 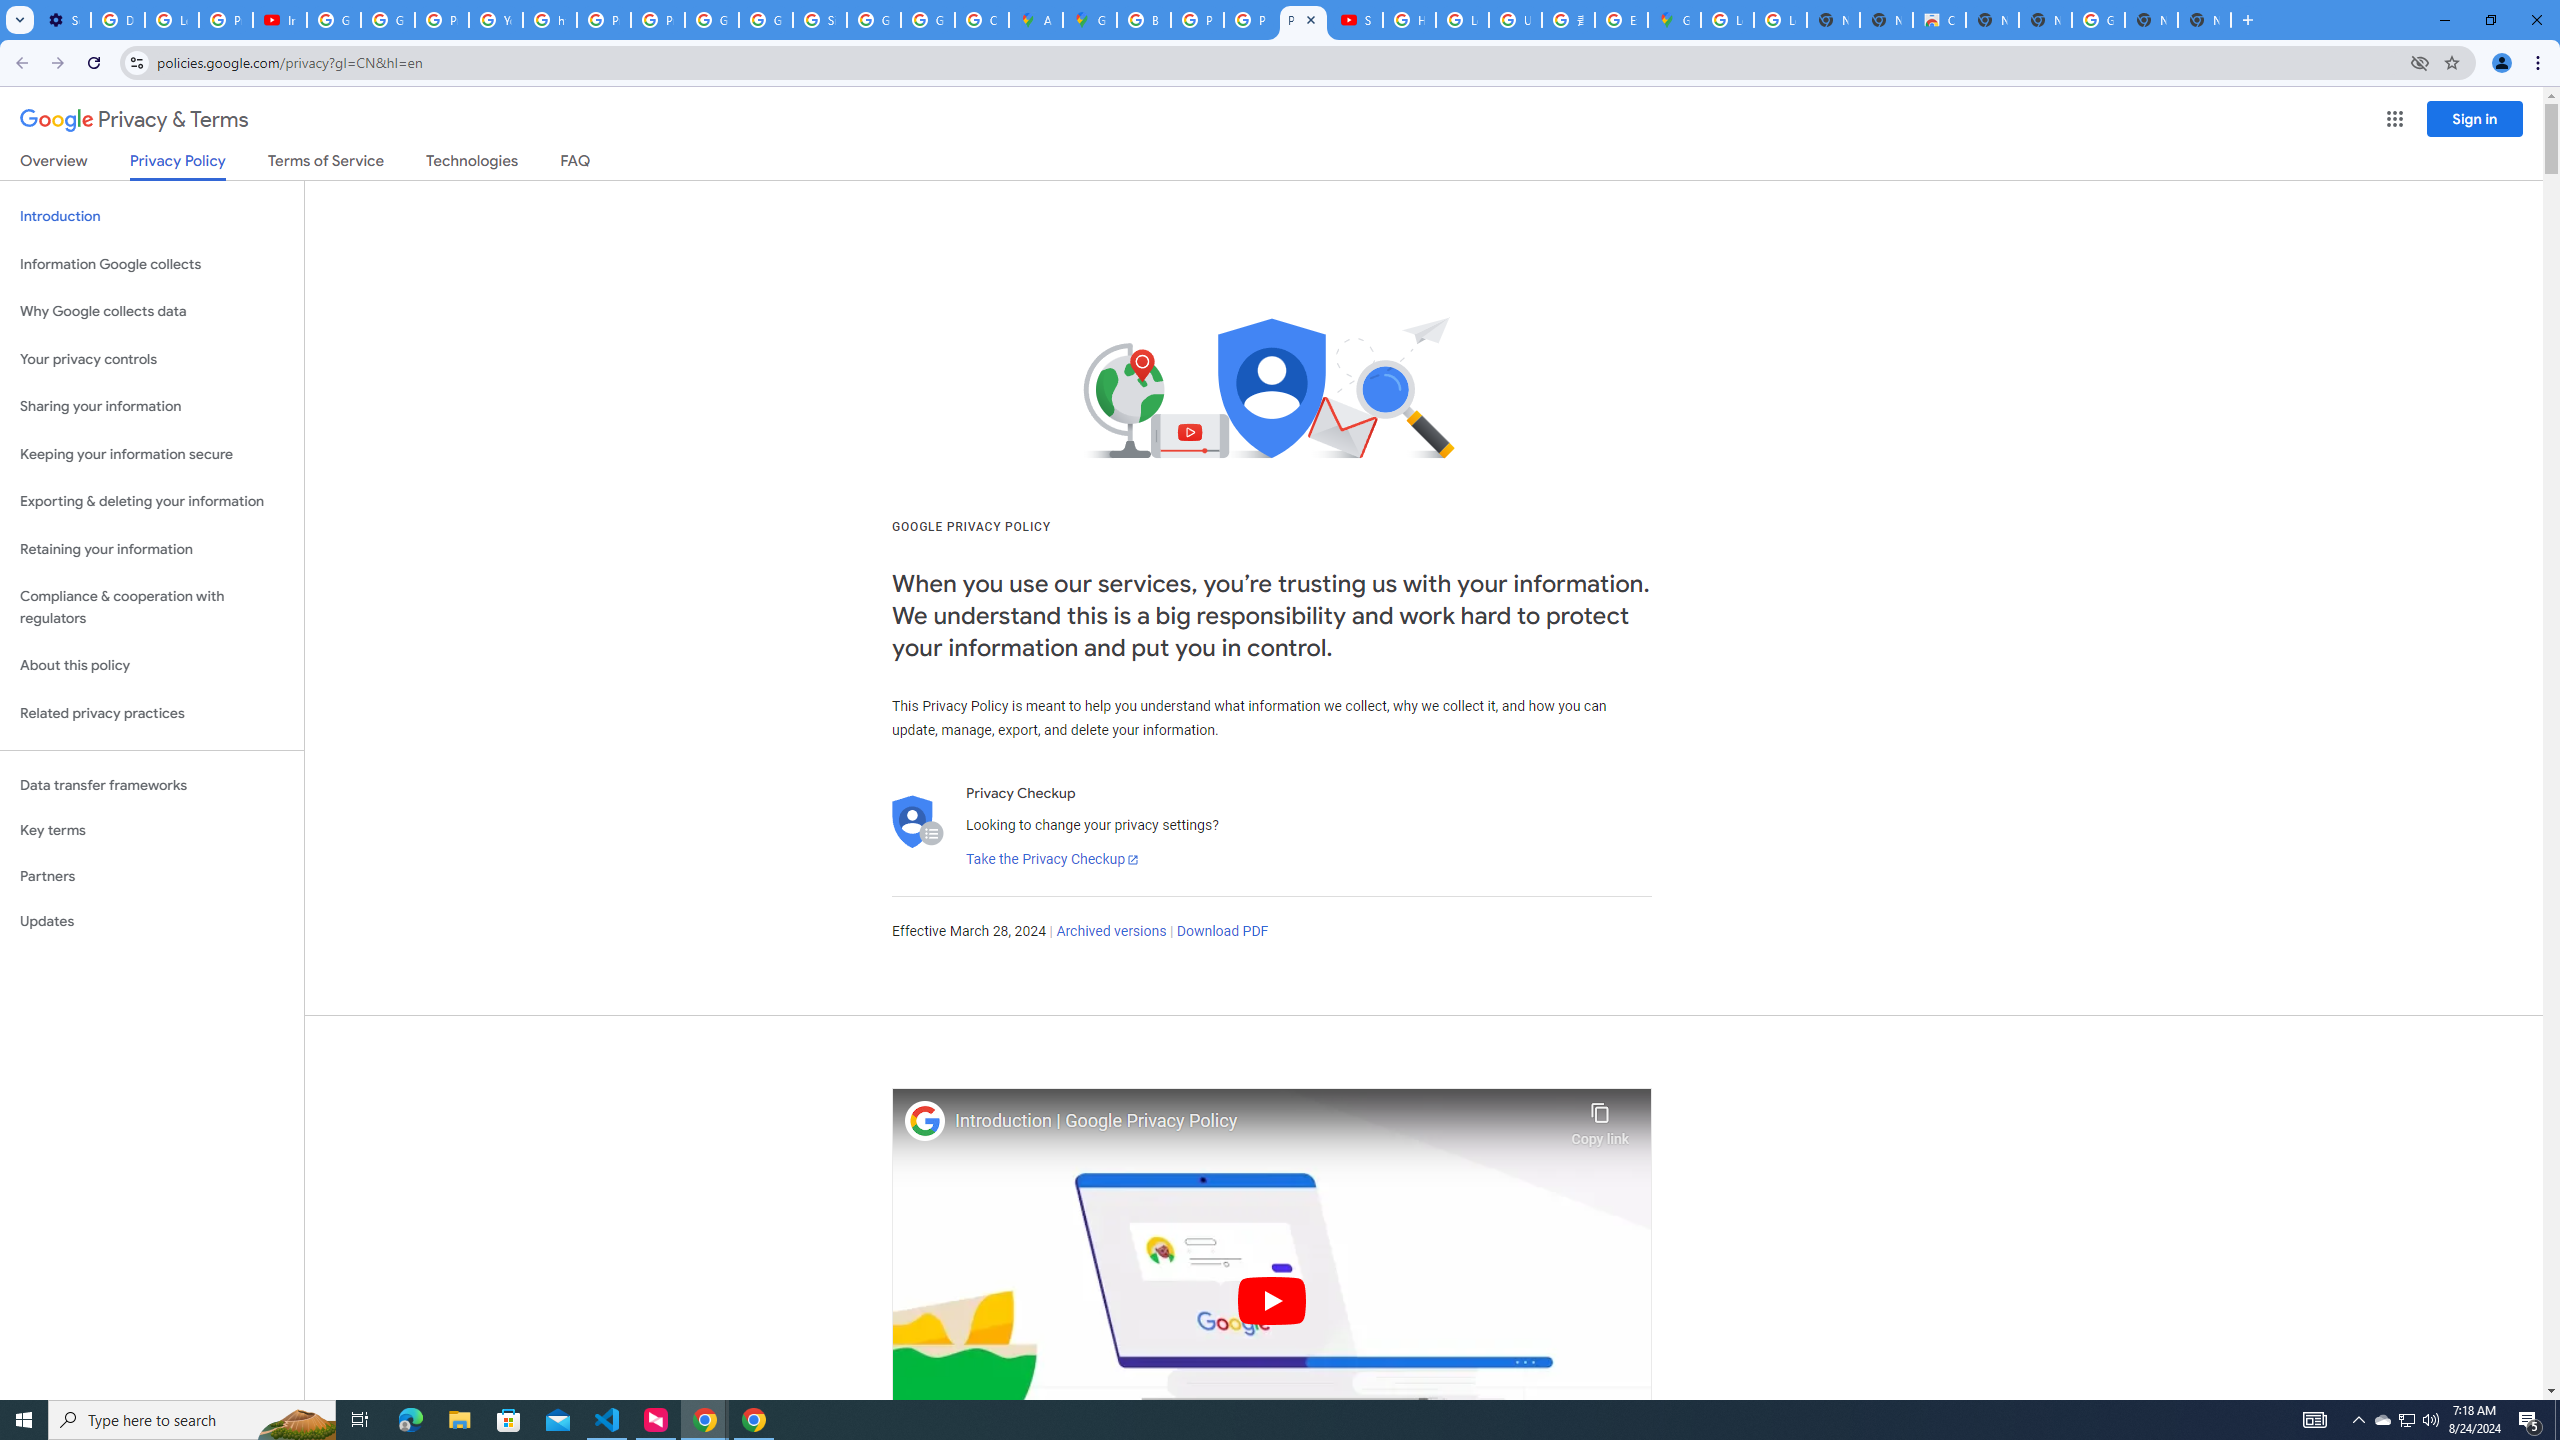 What do you see at coordinates (576, 164) in the screenshot?
I see `FAQ` at bounding box center [576, 164].